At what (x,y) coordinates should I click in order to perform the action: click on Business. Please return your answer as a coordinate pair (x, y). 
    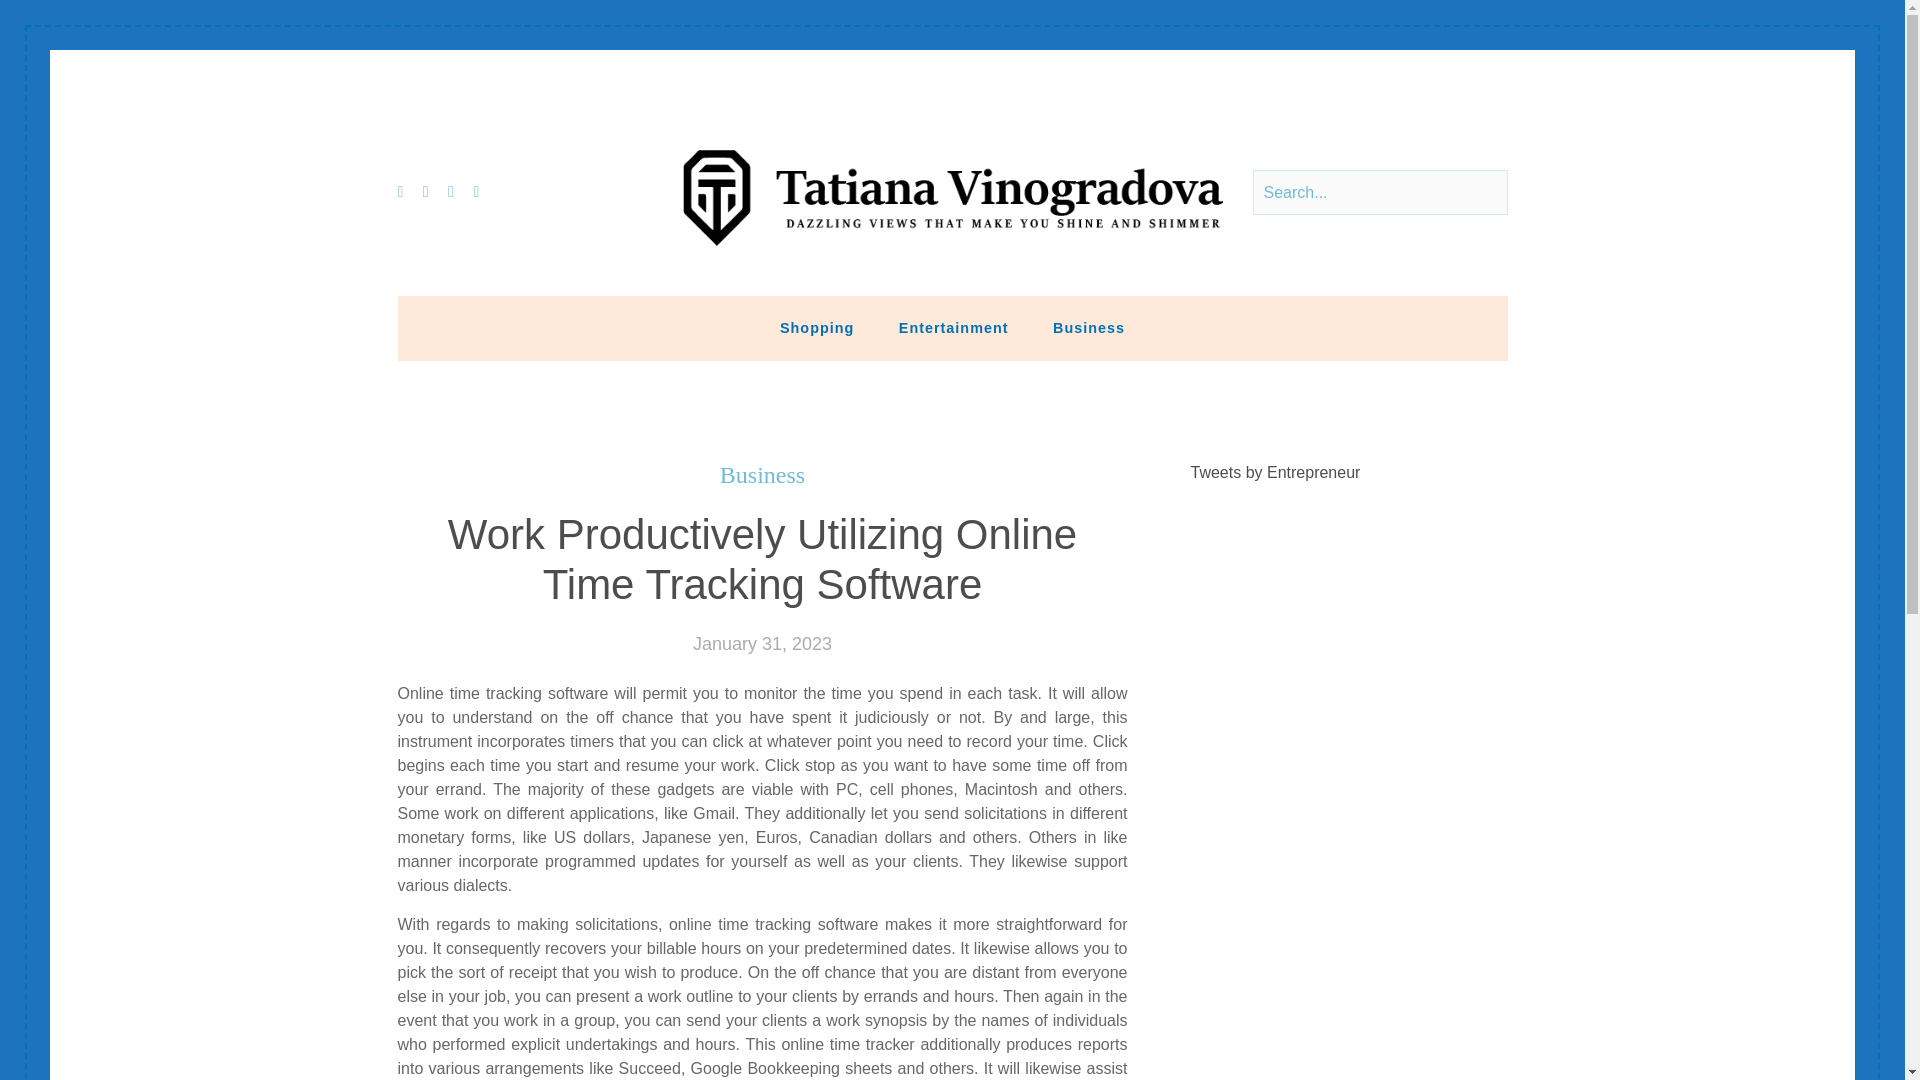
    Looking at the image, I should click on (762, 476).